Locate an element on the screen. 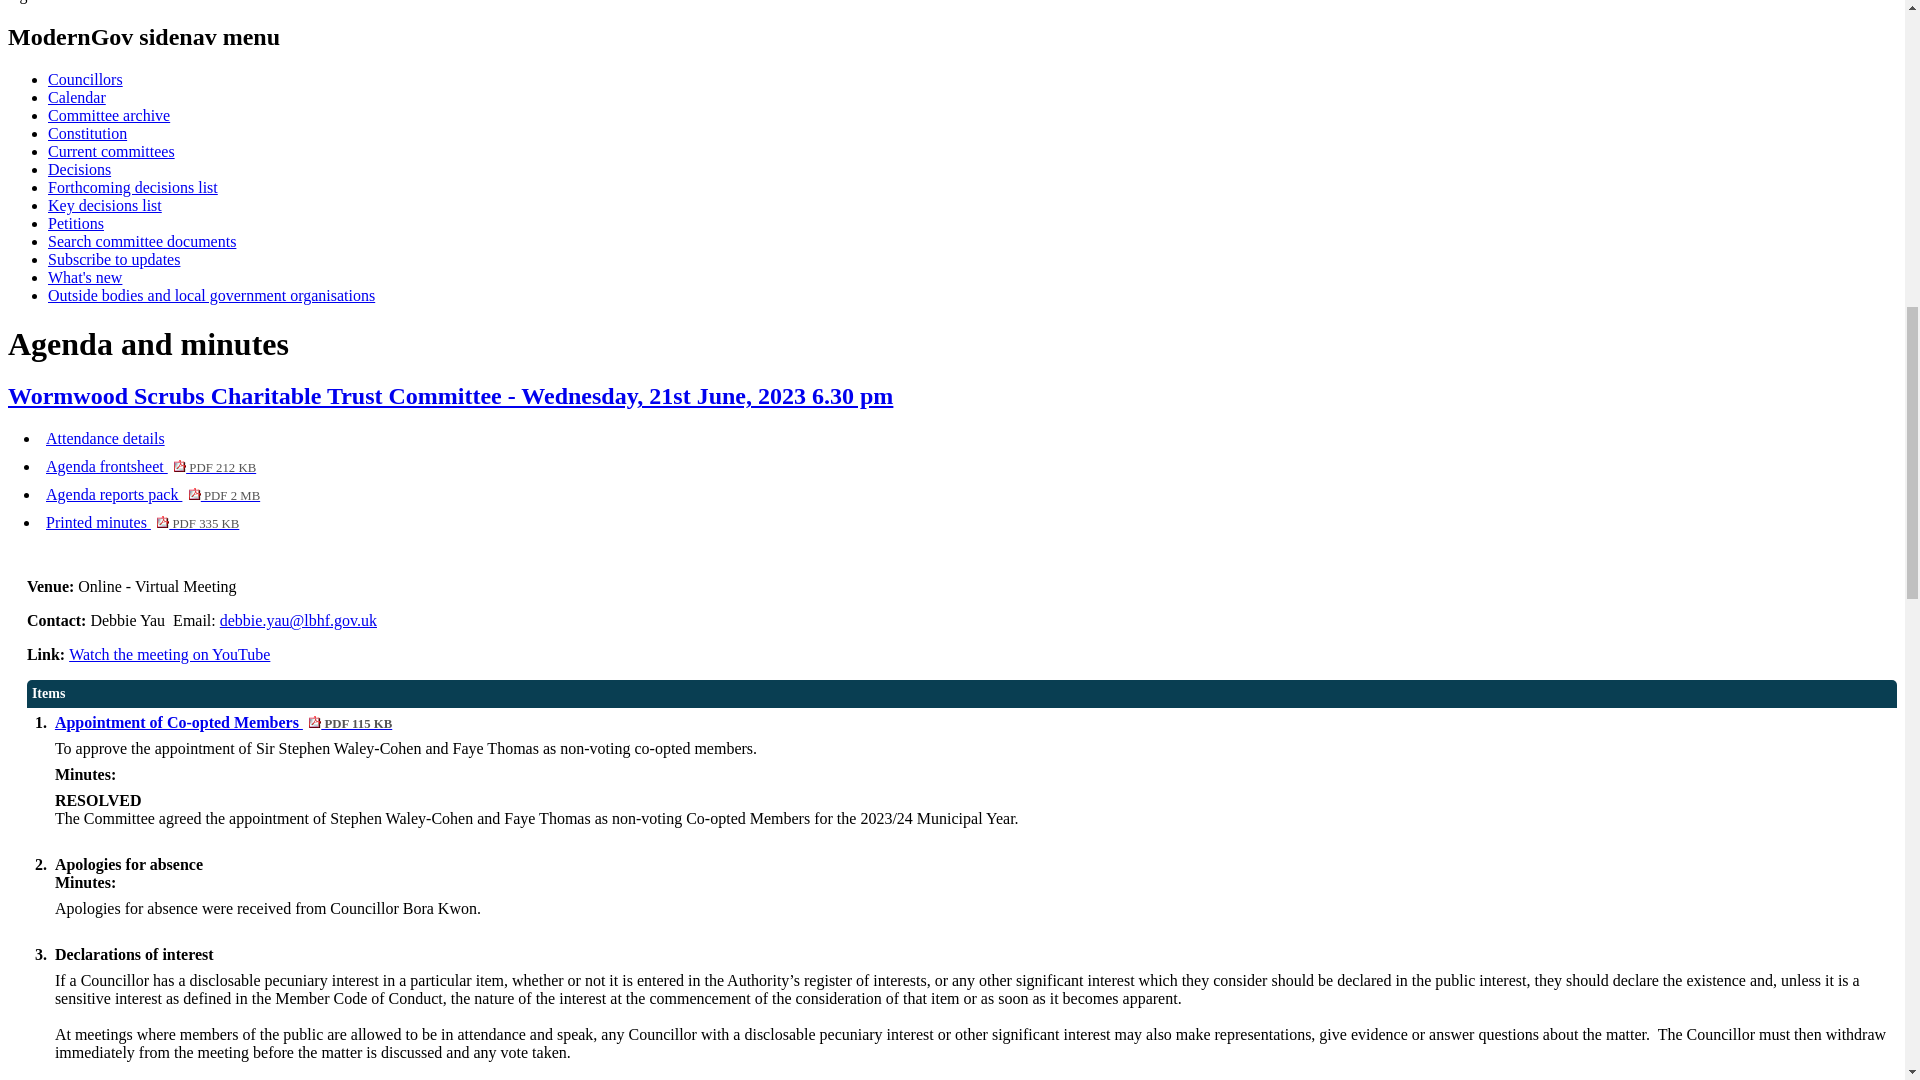  Calendar is located at coordinates (76, 96).